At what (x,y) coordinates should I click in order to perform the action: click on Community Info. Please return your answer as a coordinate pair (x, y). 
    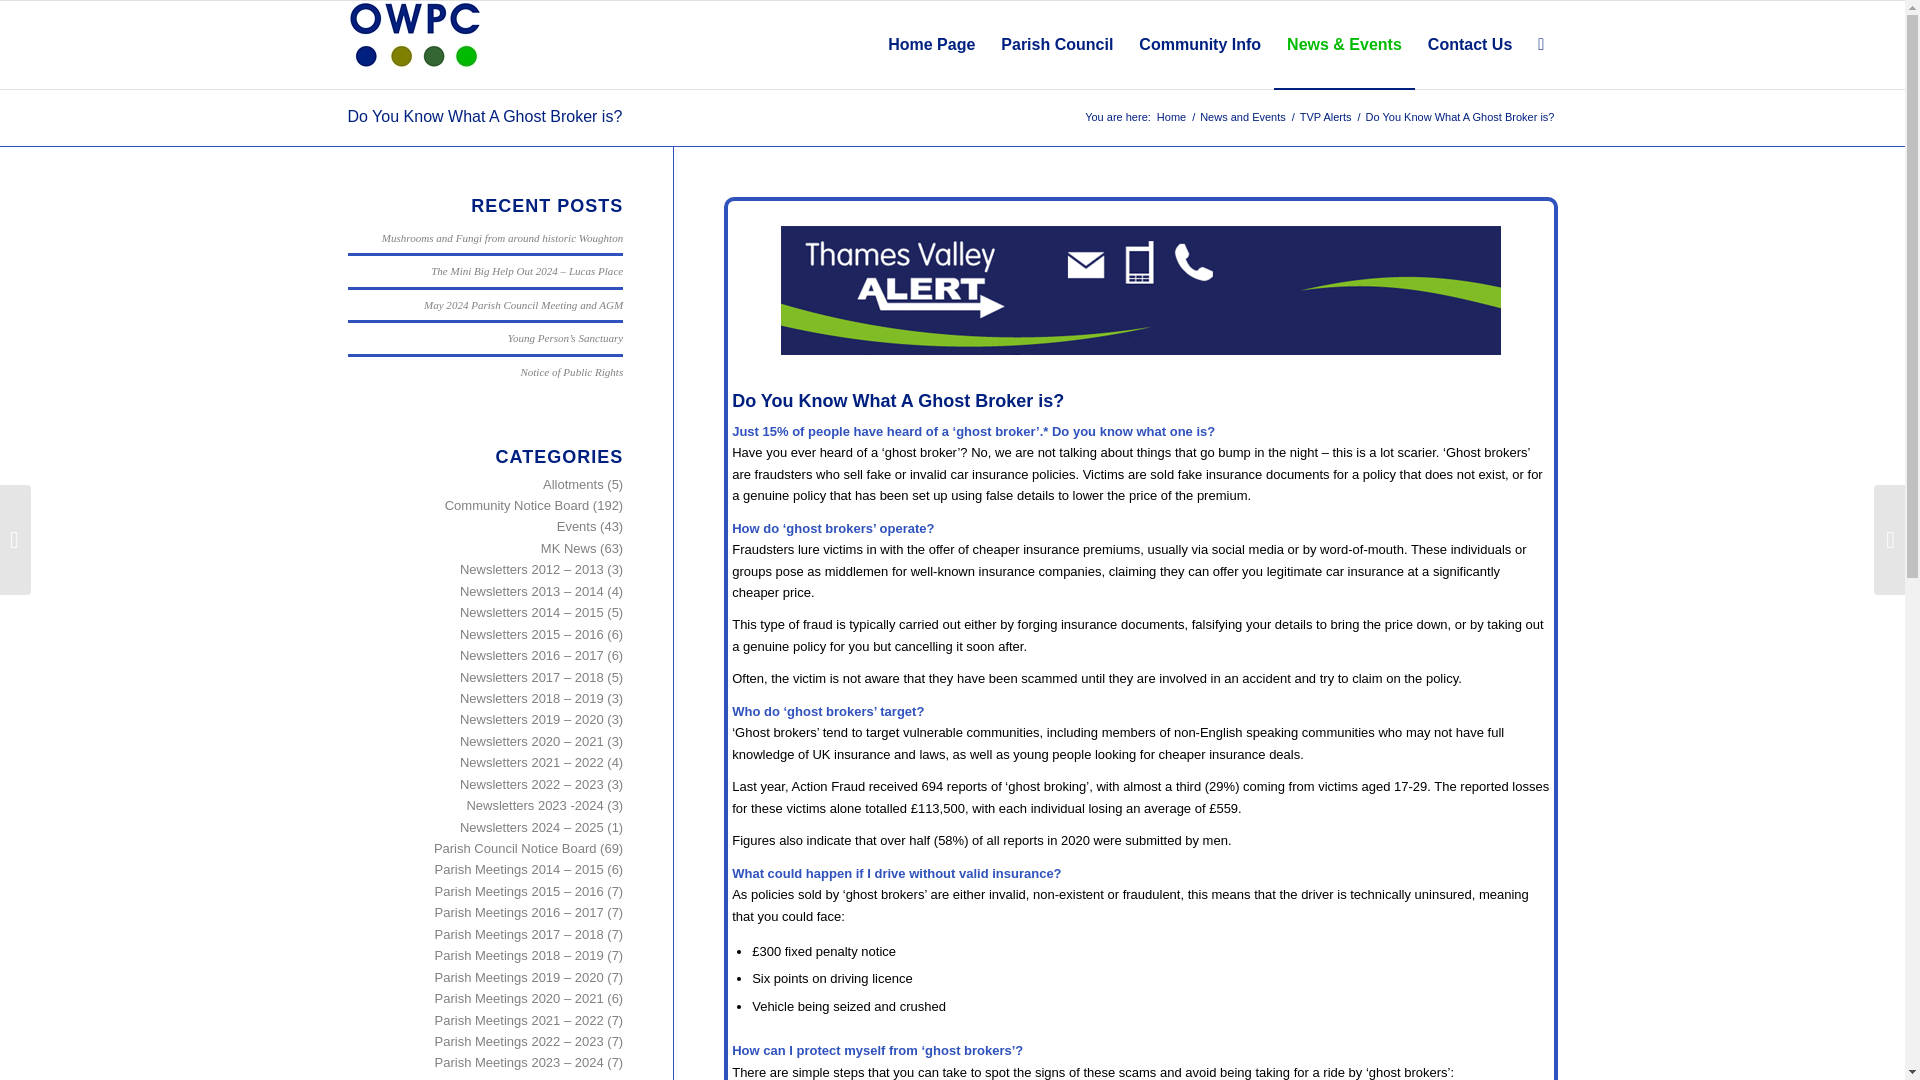
    Looking at the image, I should click on (1200, 44).